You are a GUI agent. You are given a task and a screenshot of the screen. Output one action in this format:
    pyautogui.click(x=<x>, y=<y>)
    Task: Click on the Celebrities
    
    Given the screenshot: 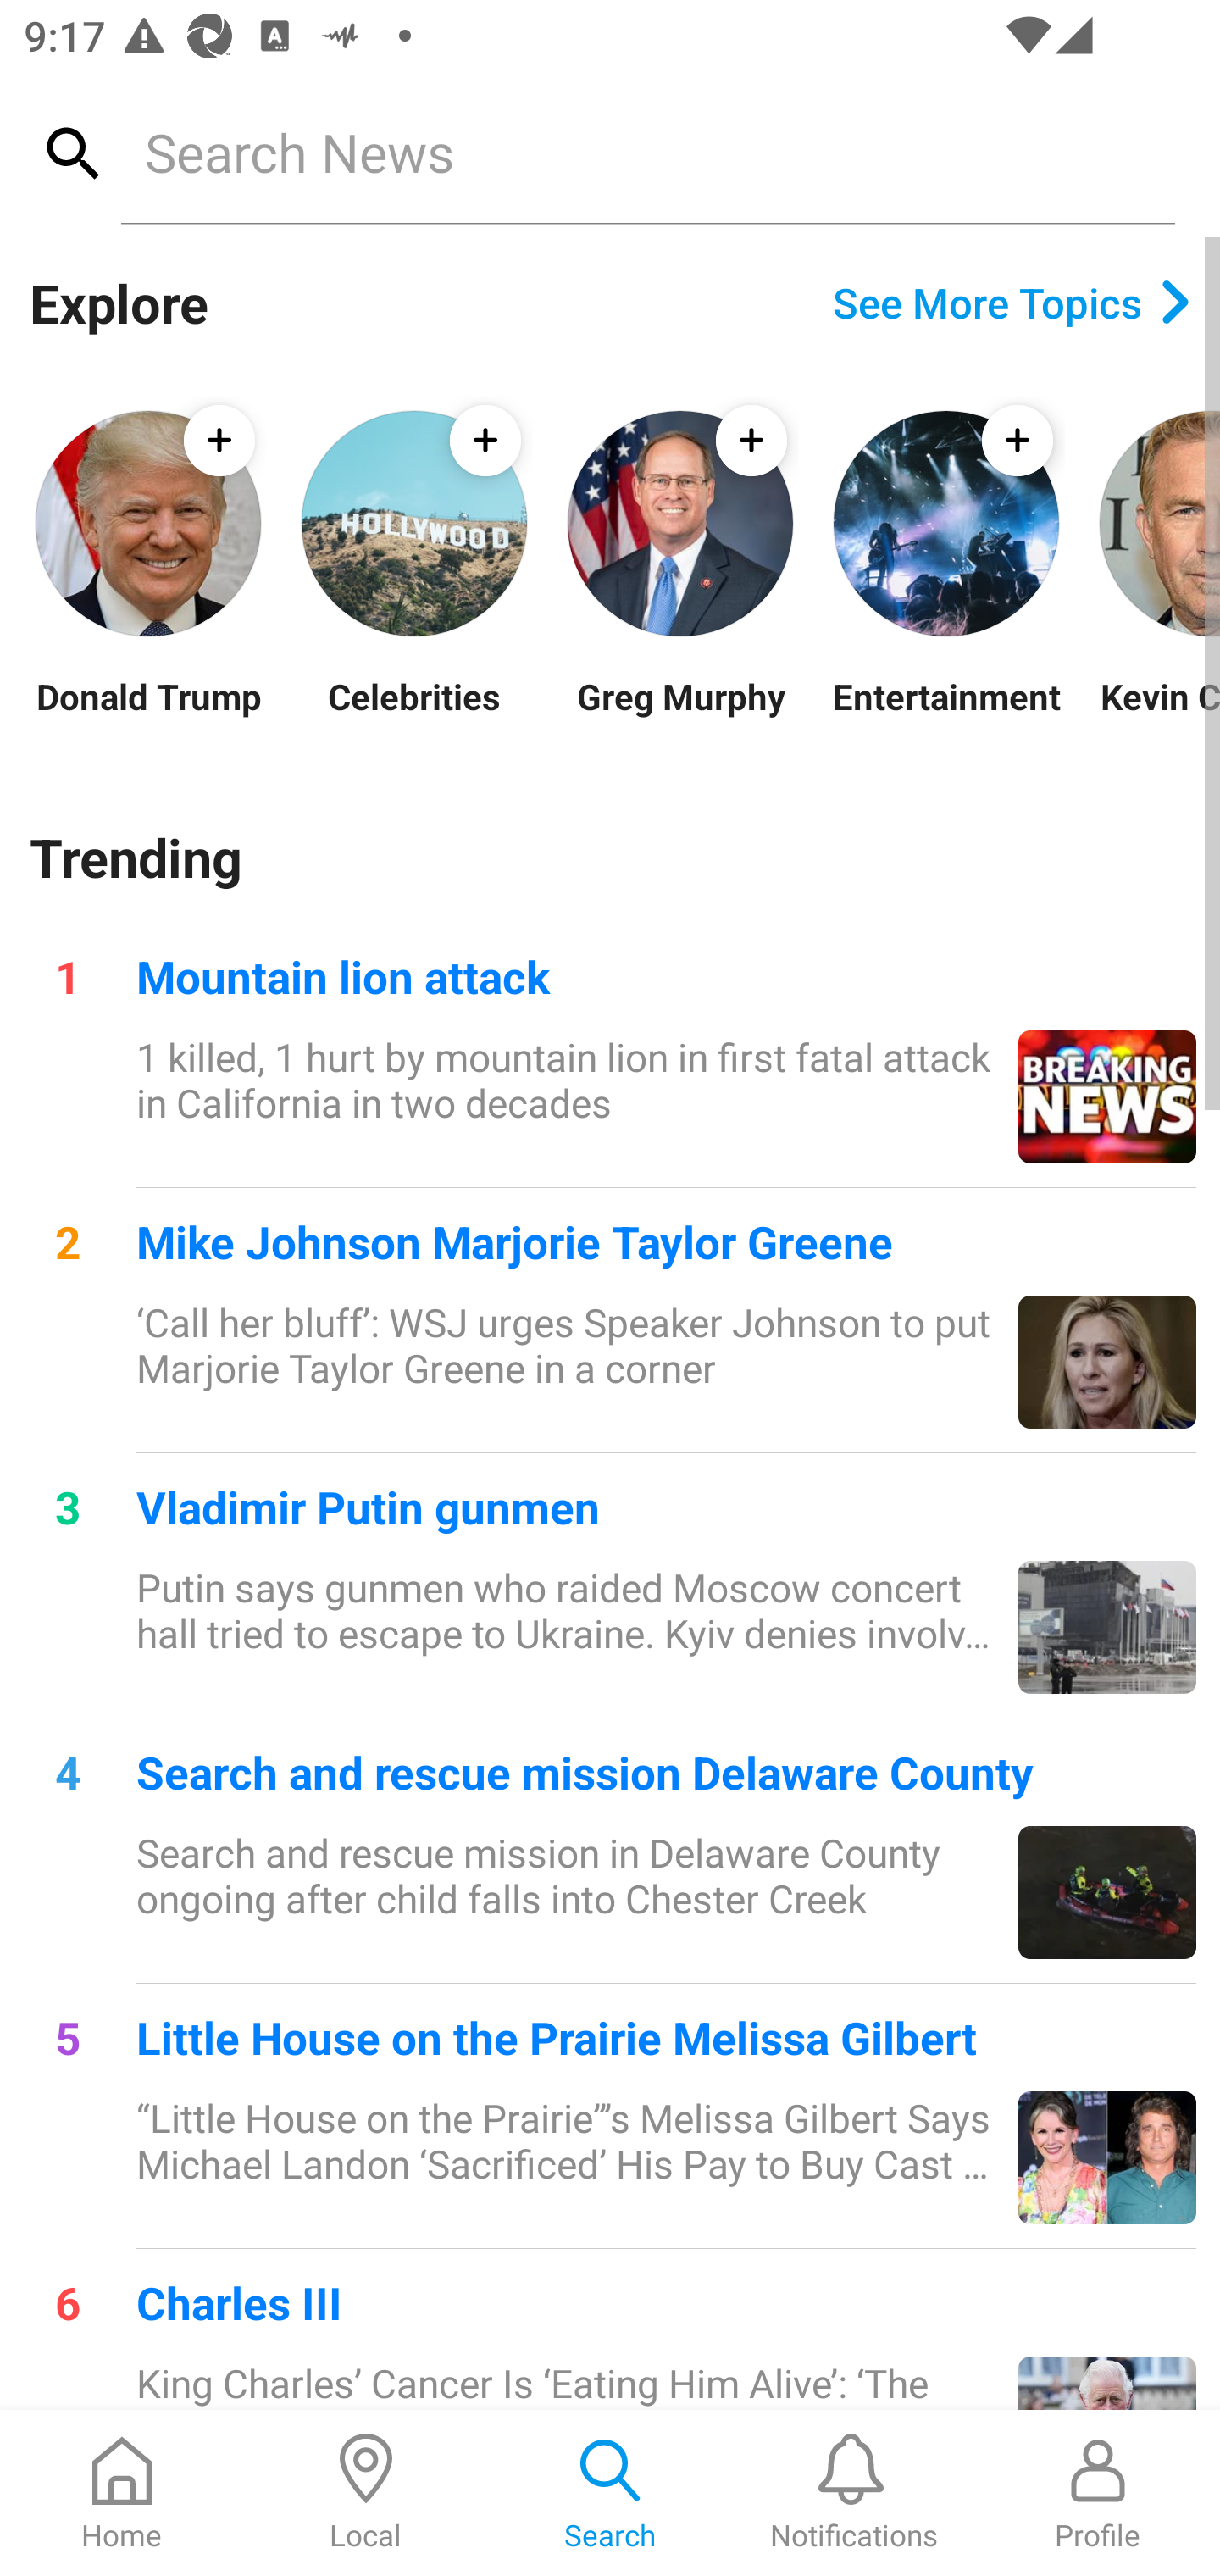 What is the action you would take?
    pyautogui.click(x=413, y=717)
    